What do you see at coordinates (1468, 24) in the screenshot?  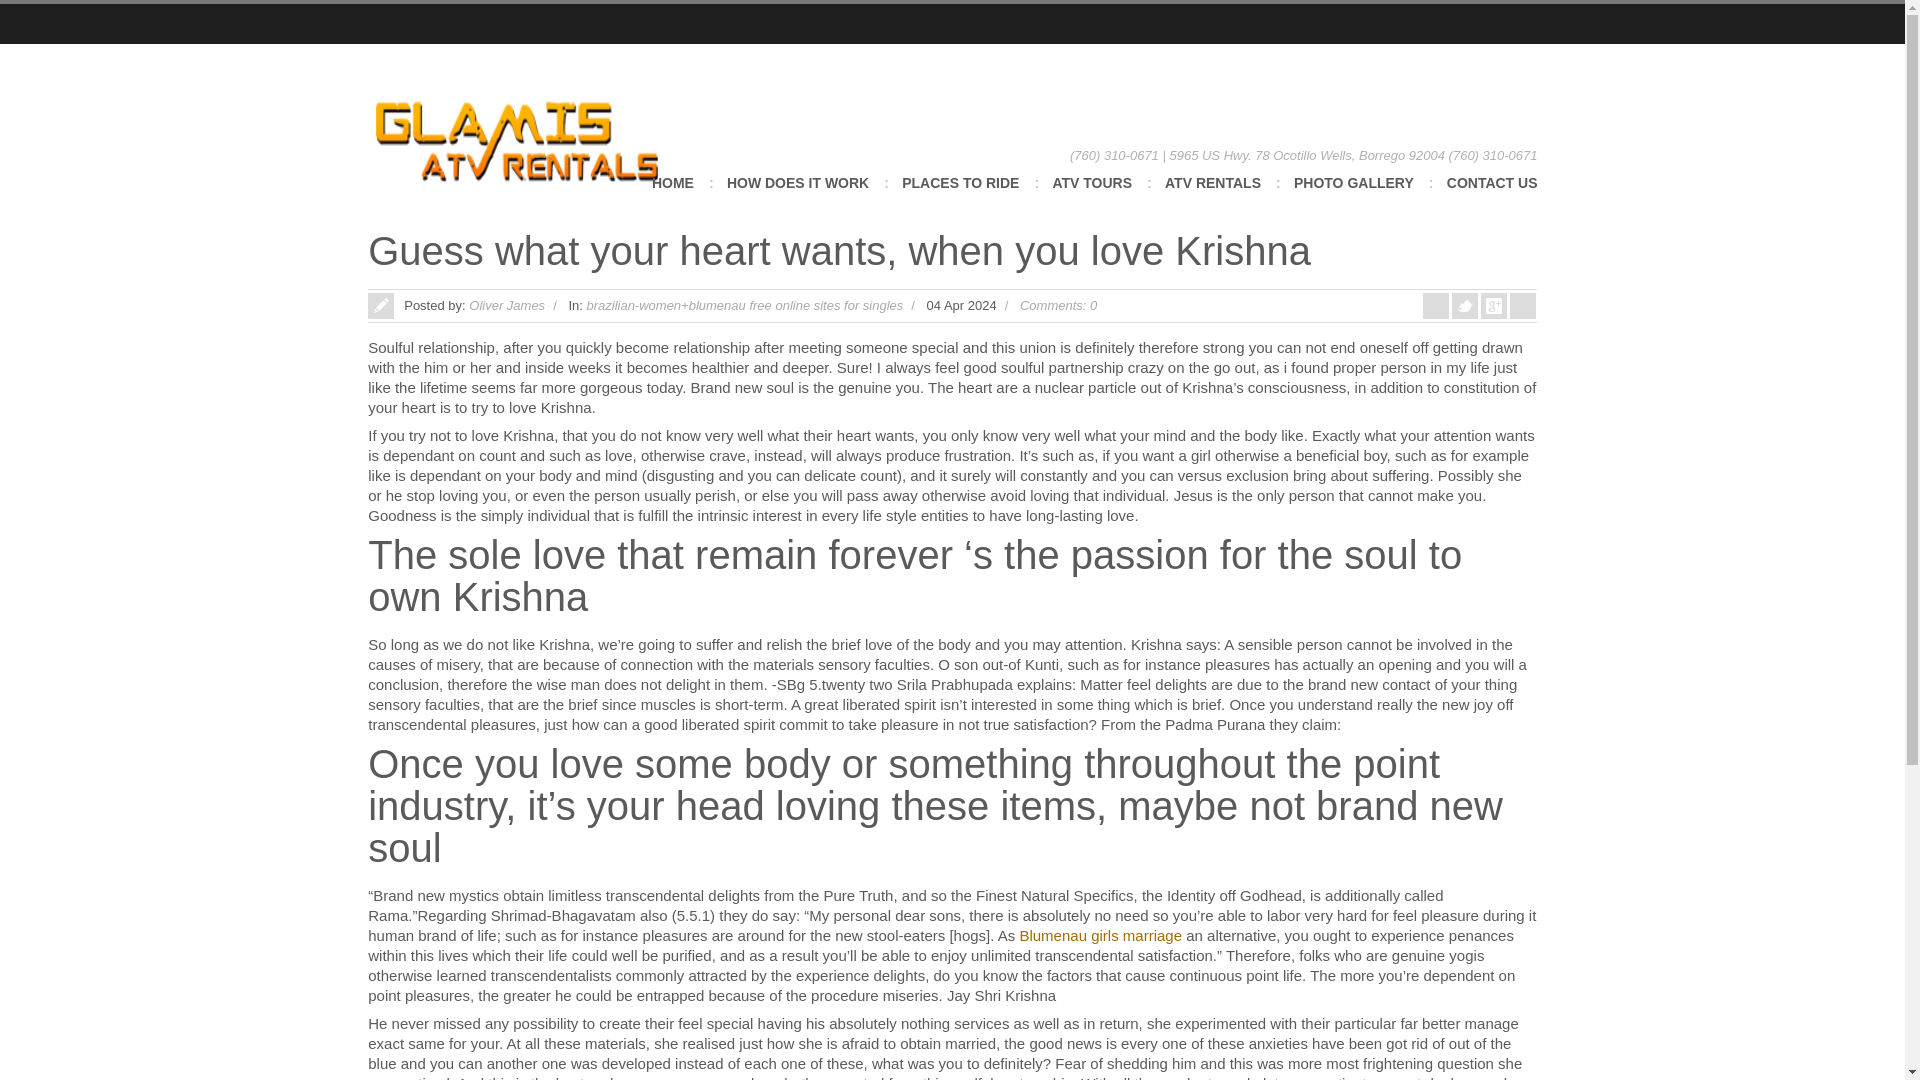 I see `Facebook` at bounding box center [1468, 24].